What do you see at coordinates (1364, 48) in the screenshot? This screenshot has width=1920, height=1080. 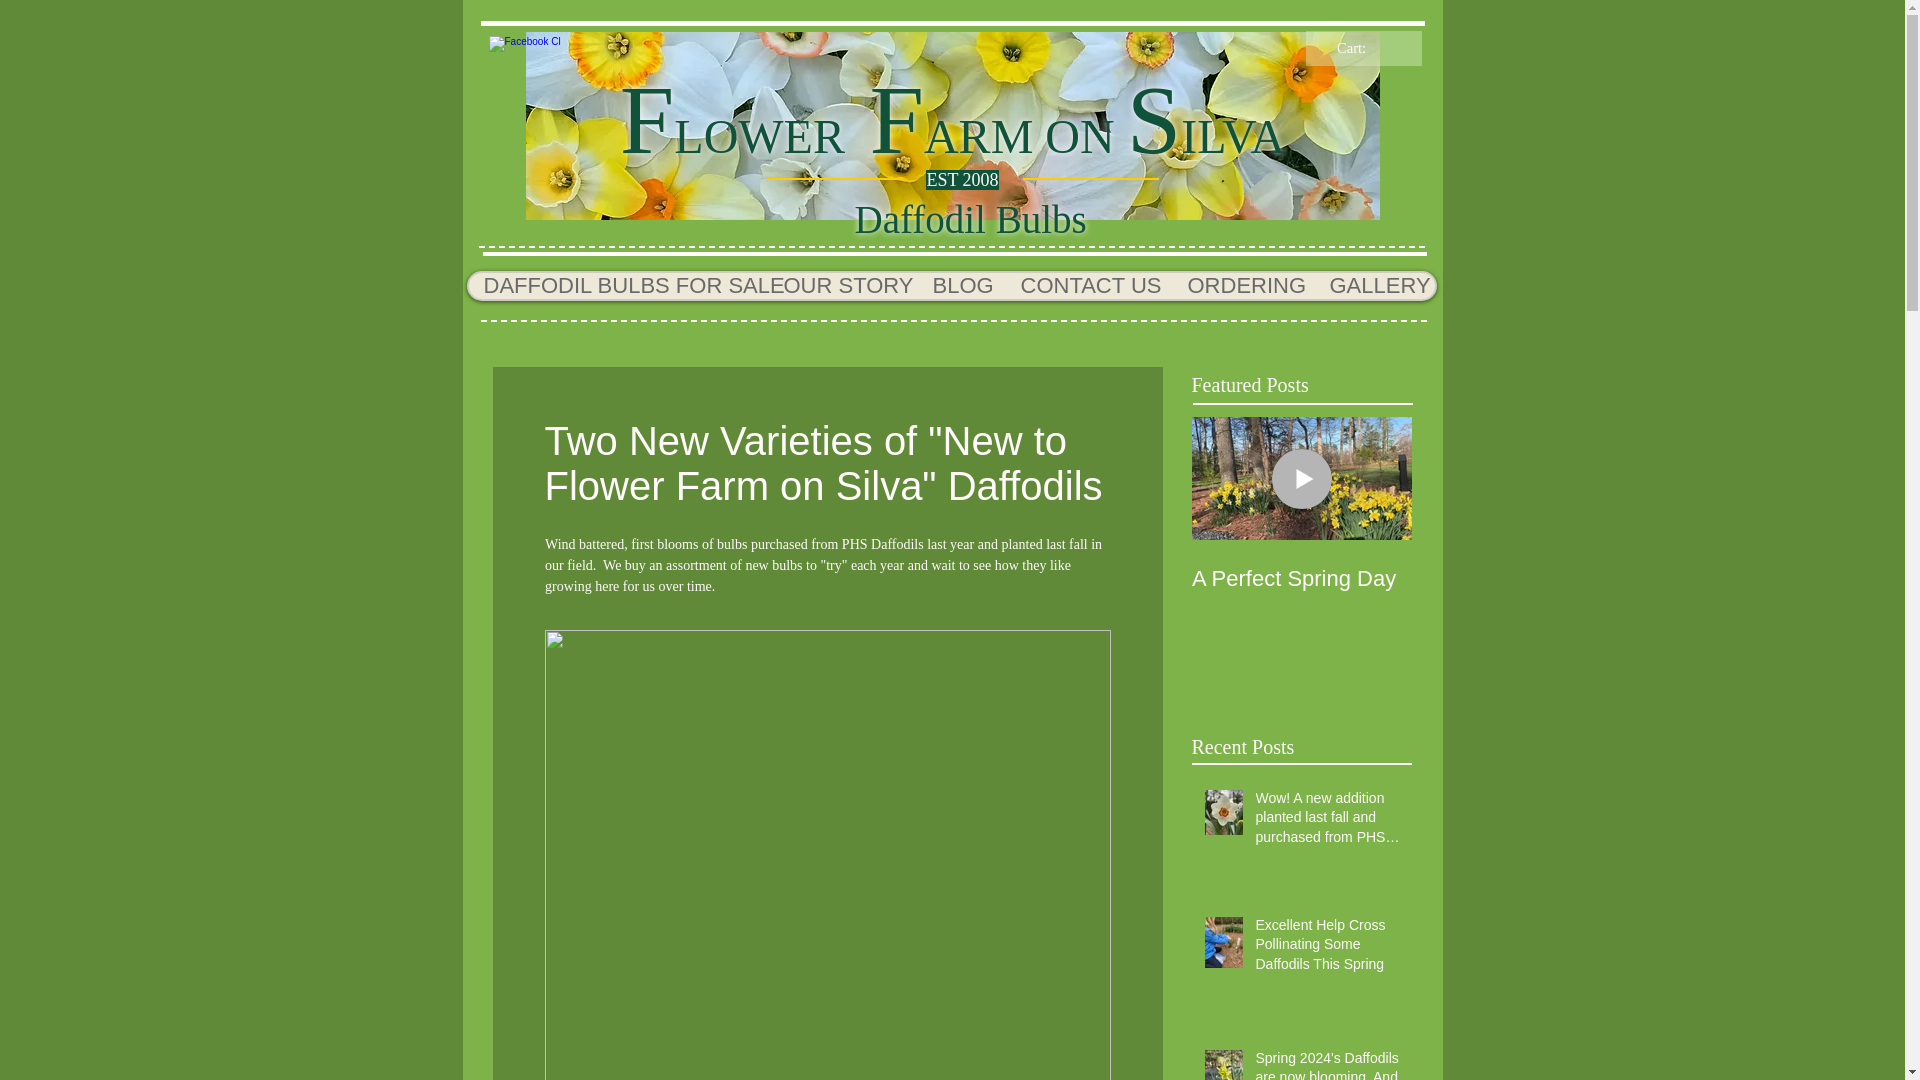 I see `Cart:` at bounding box center [1364, 48].